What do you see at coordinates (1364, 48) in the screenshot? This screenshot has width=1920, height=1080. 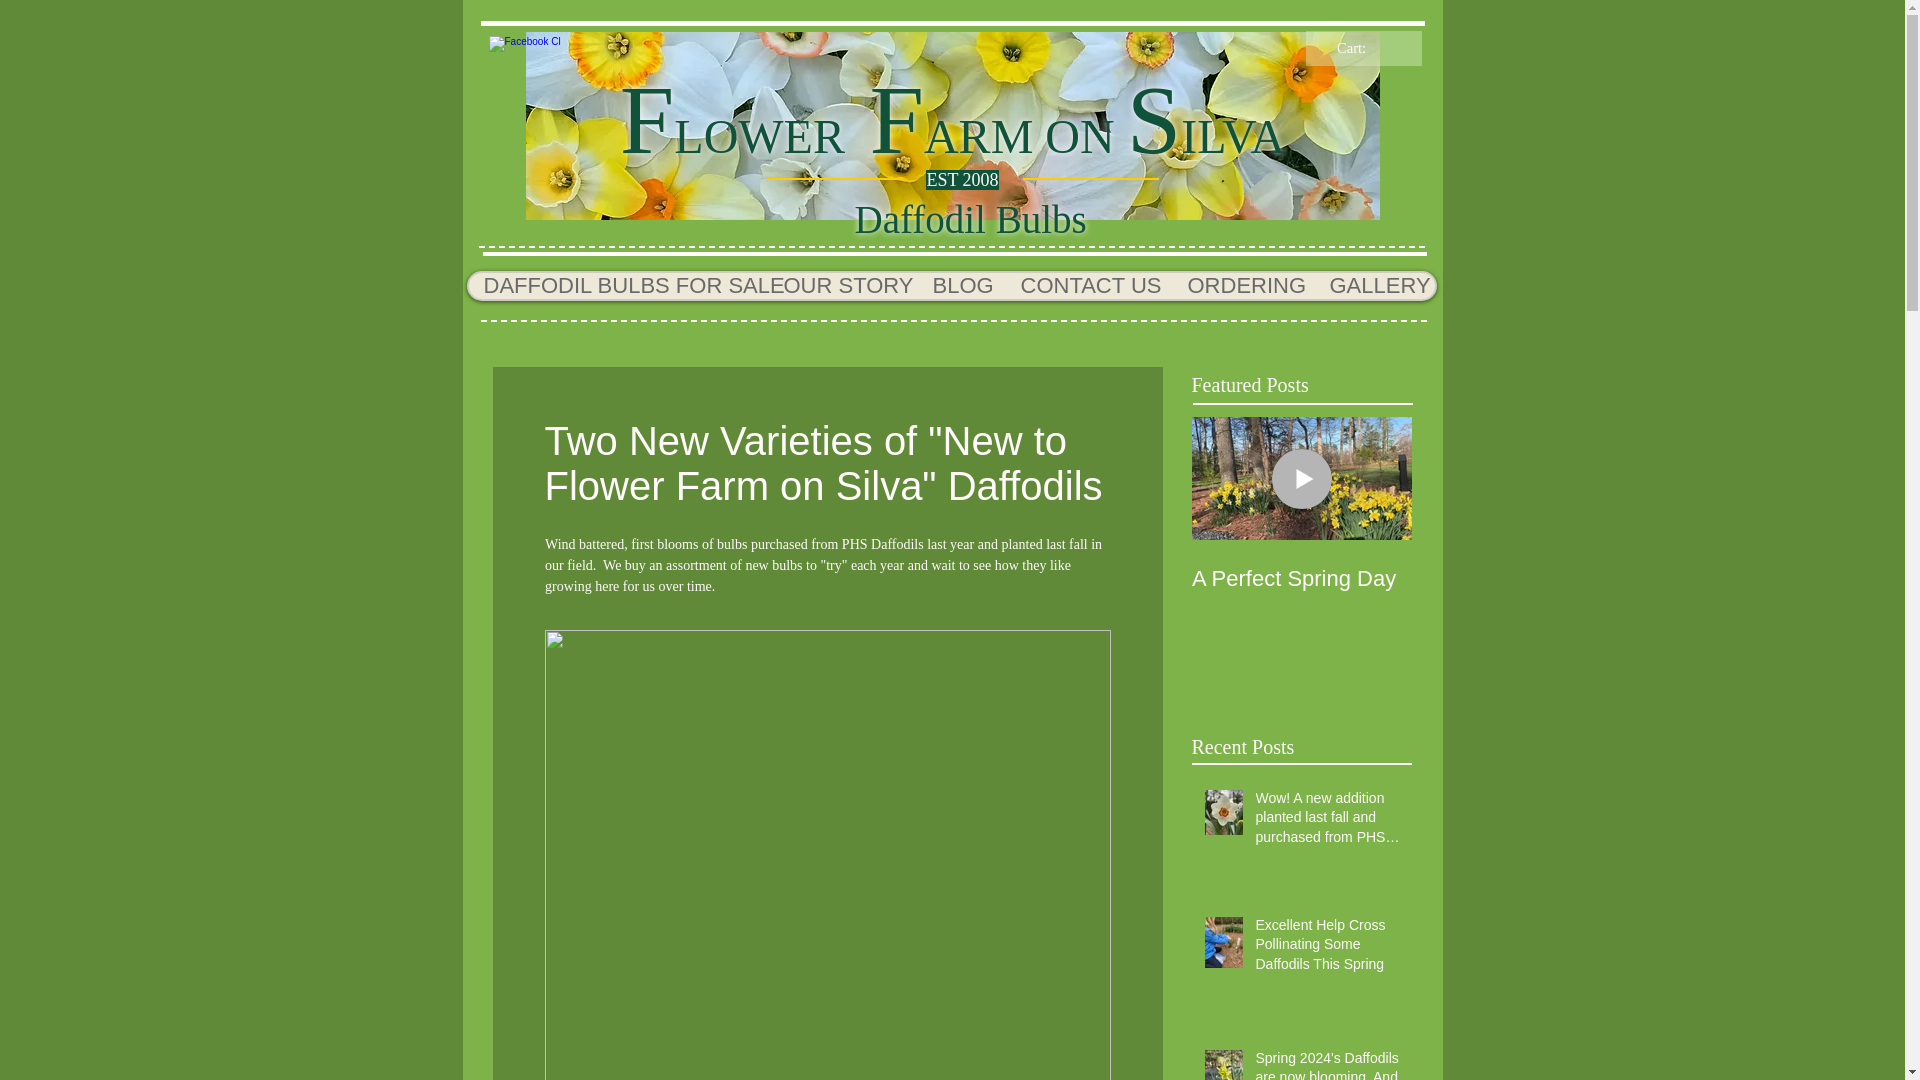 I see `Cart:` at bounding box center [1364, 48].